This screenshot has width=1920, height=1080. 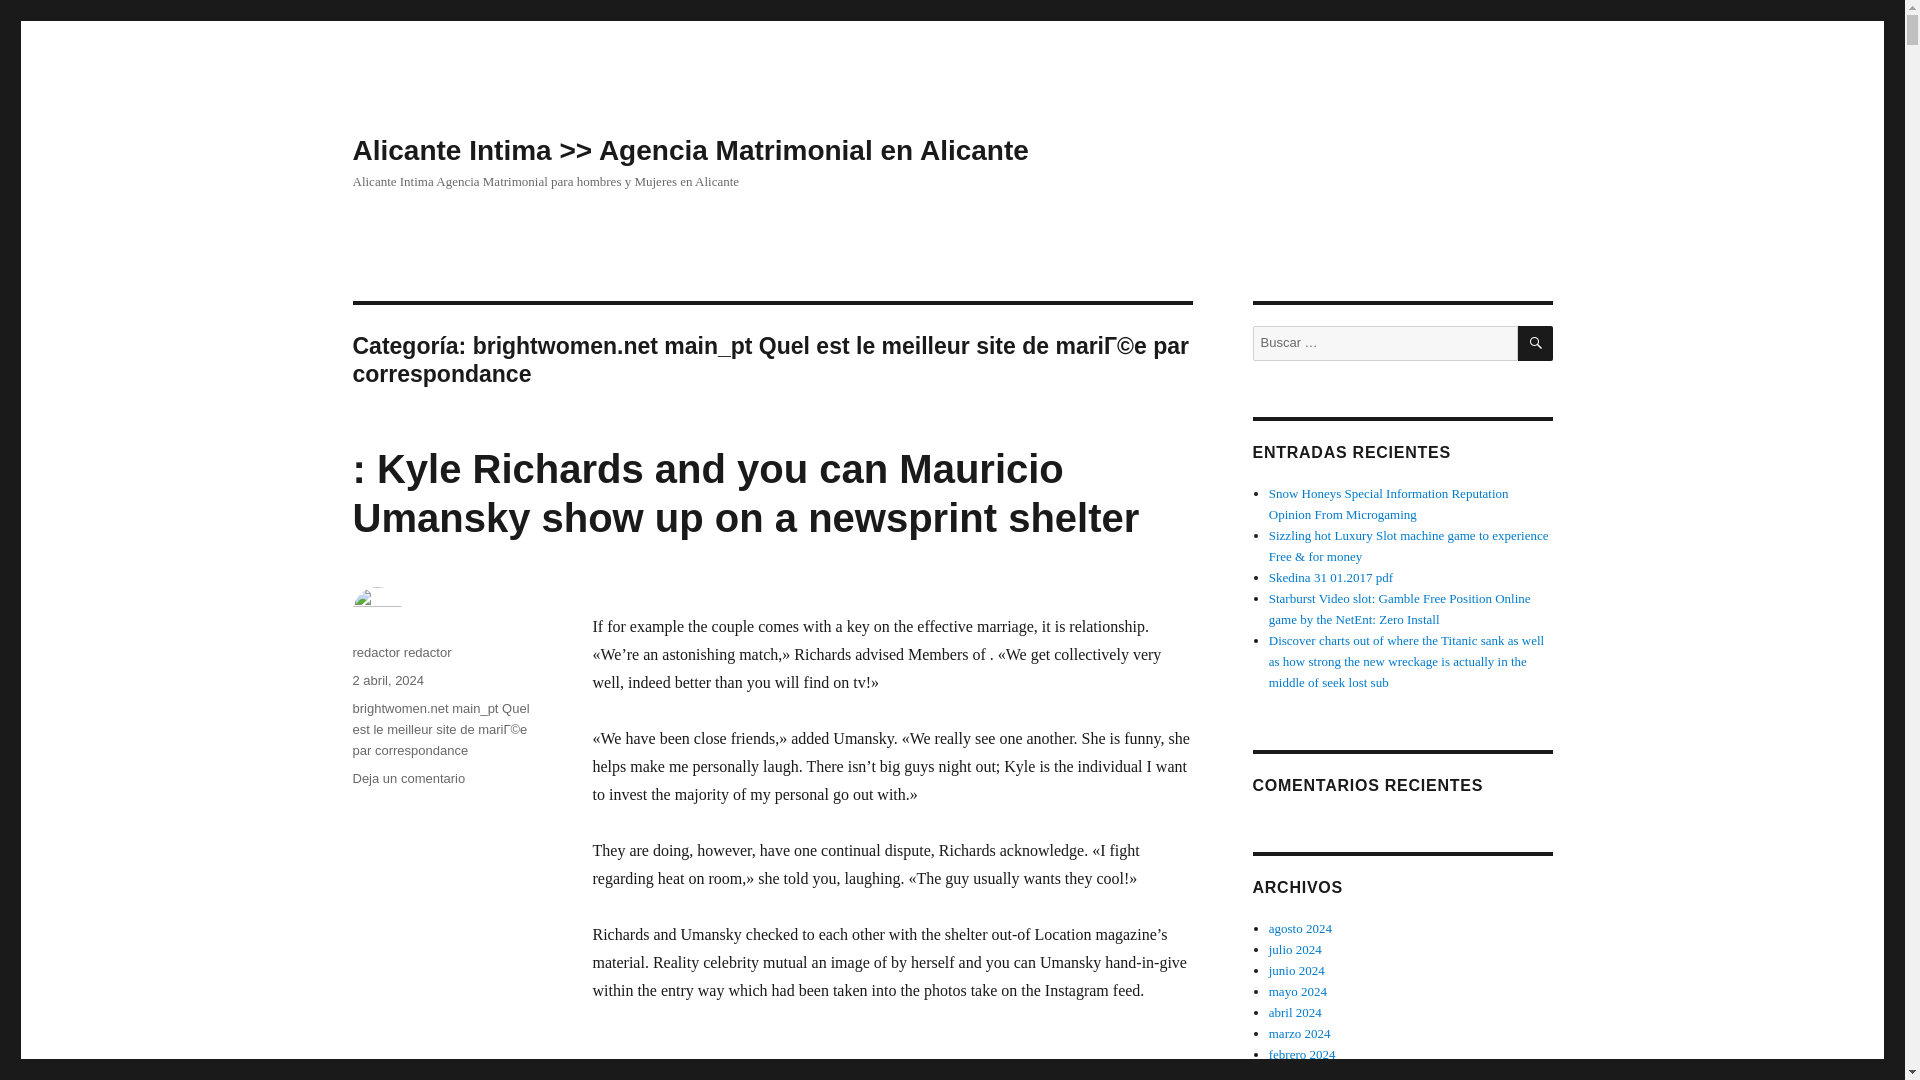 What do you see at coordinates (1298, 1074) in the screenshot?
I see `enero 2024` at bounding box center [1298, 1074].